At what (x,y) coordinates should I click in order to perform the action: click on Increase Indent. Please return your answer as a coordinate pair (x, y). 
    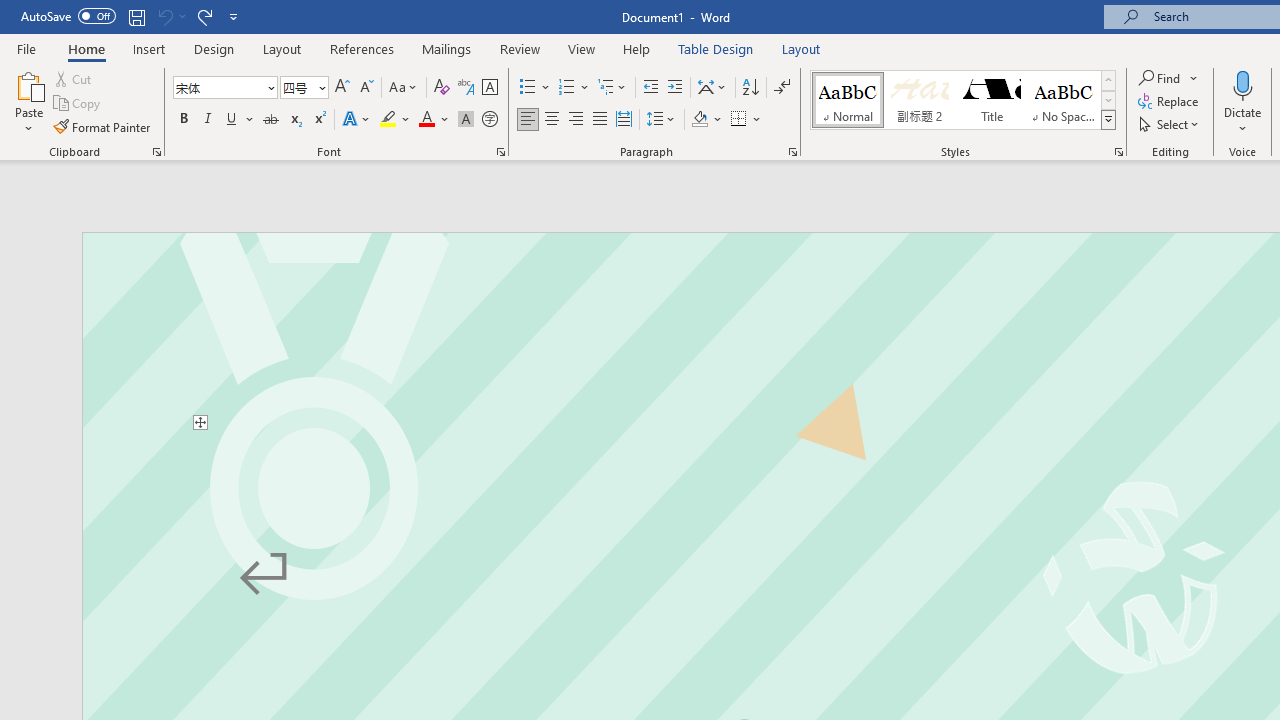
    Looking at the image, I should click on (675, 88).